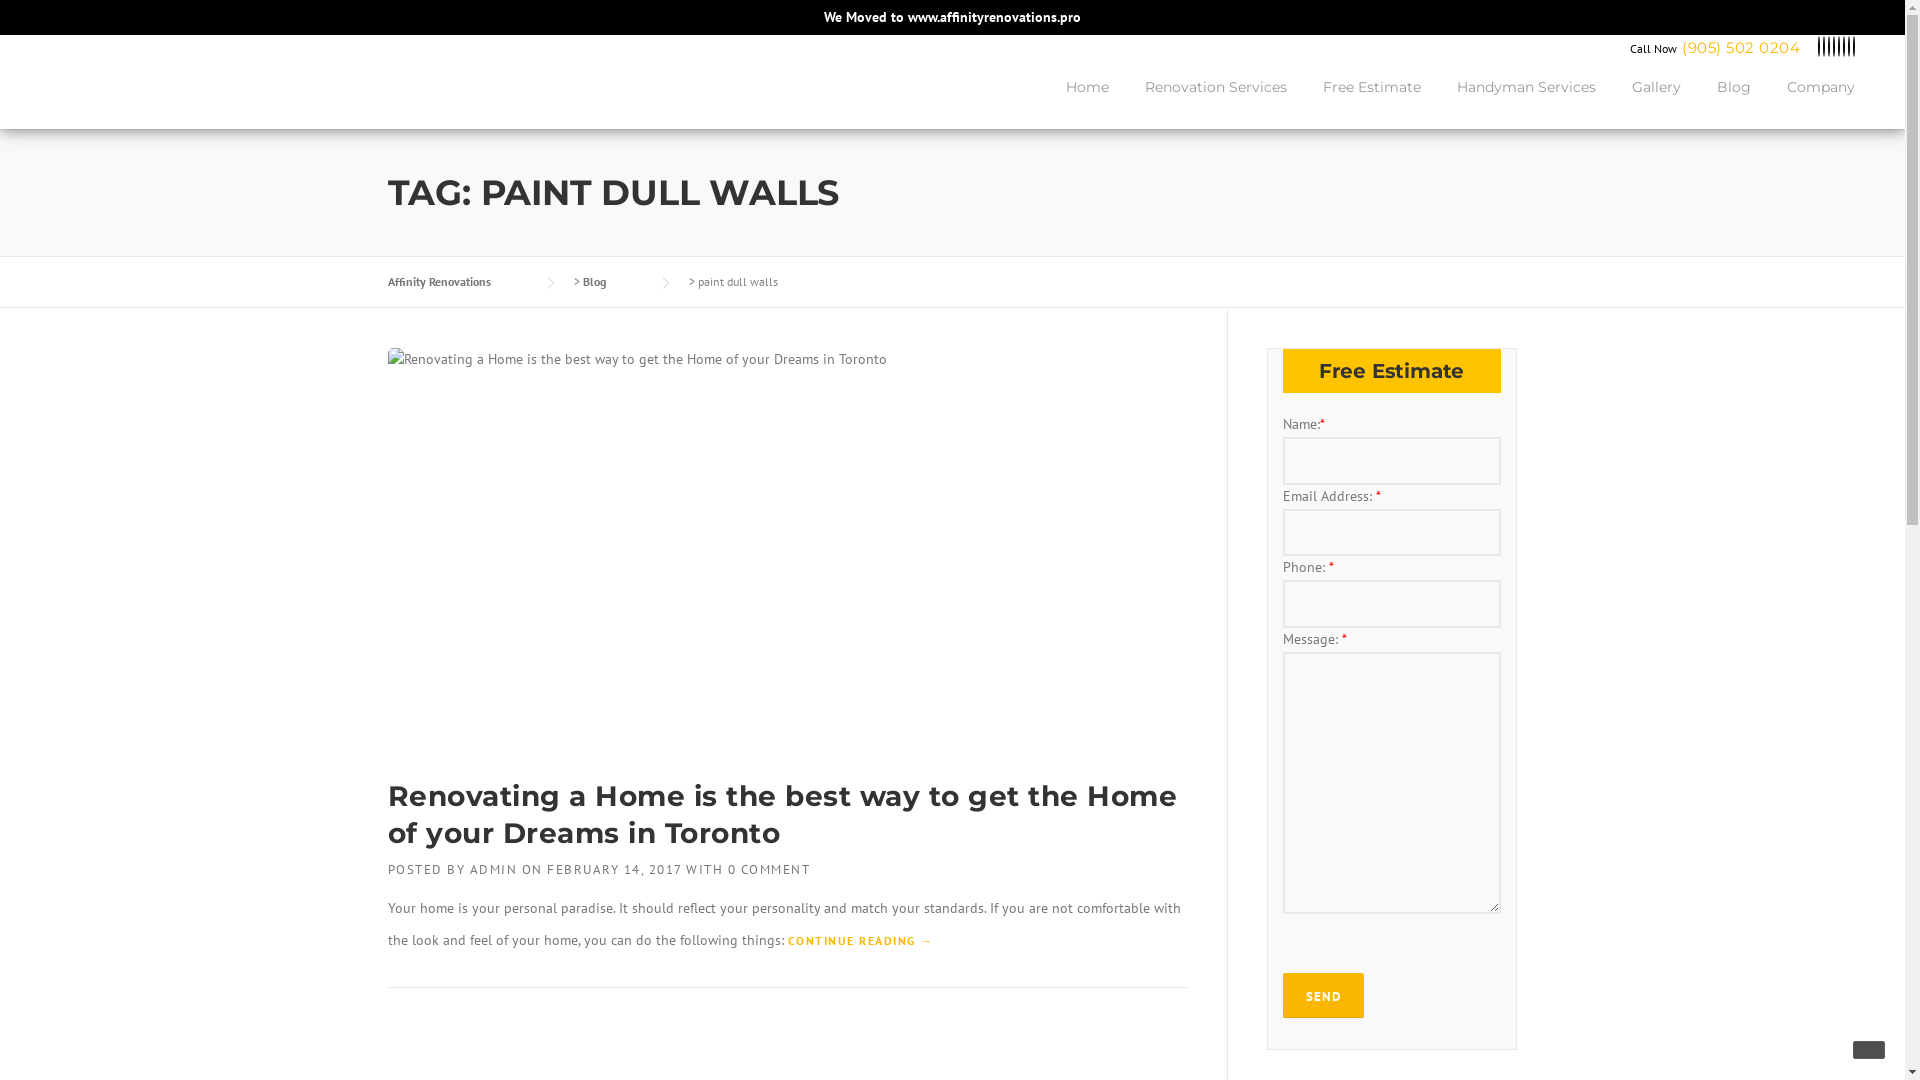  I want to click on Yelp, so click(1844, 48).